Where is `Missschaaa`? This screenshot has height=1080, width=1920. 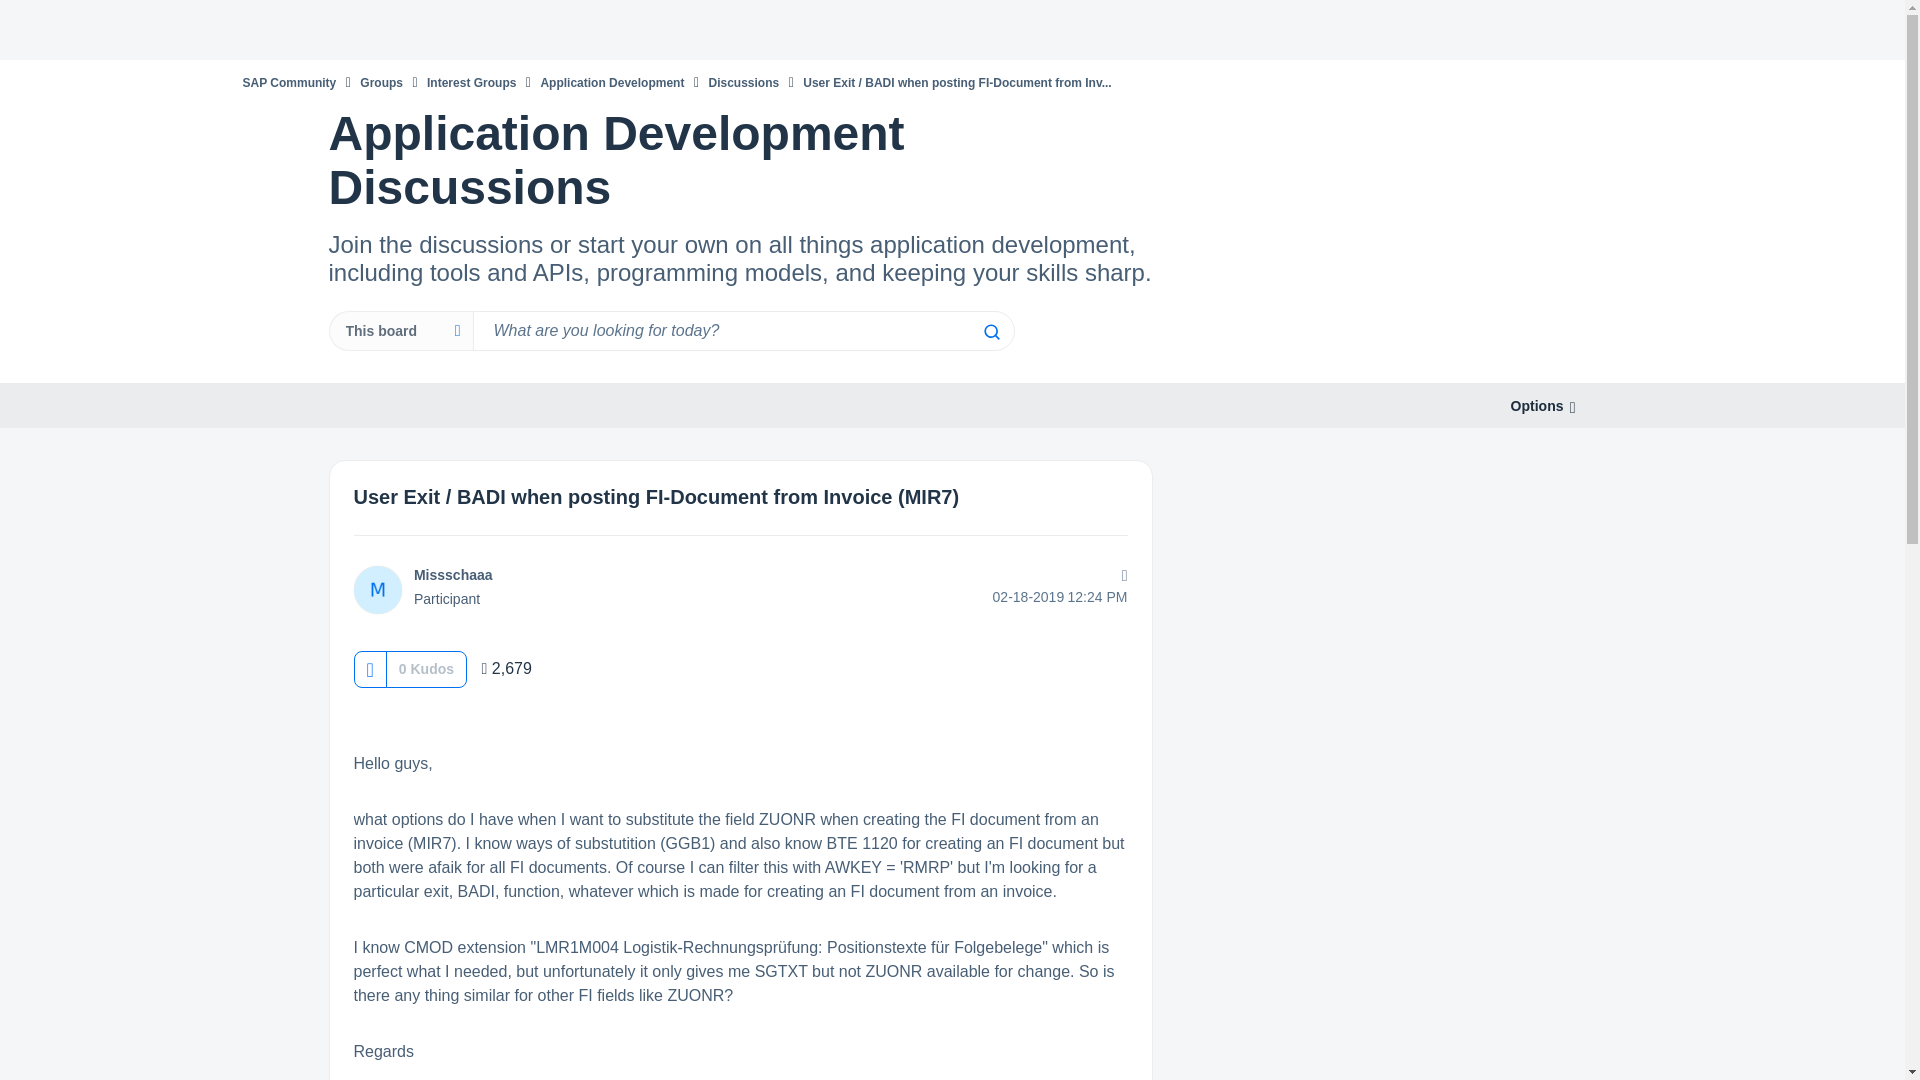 Missschaaa is located at coordinates (377, 590).